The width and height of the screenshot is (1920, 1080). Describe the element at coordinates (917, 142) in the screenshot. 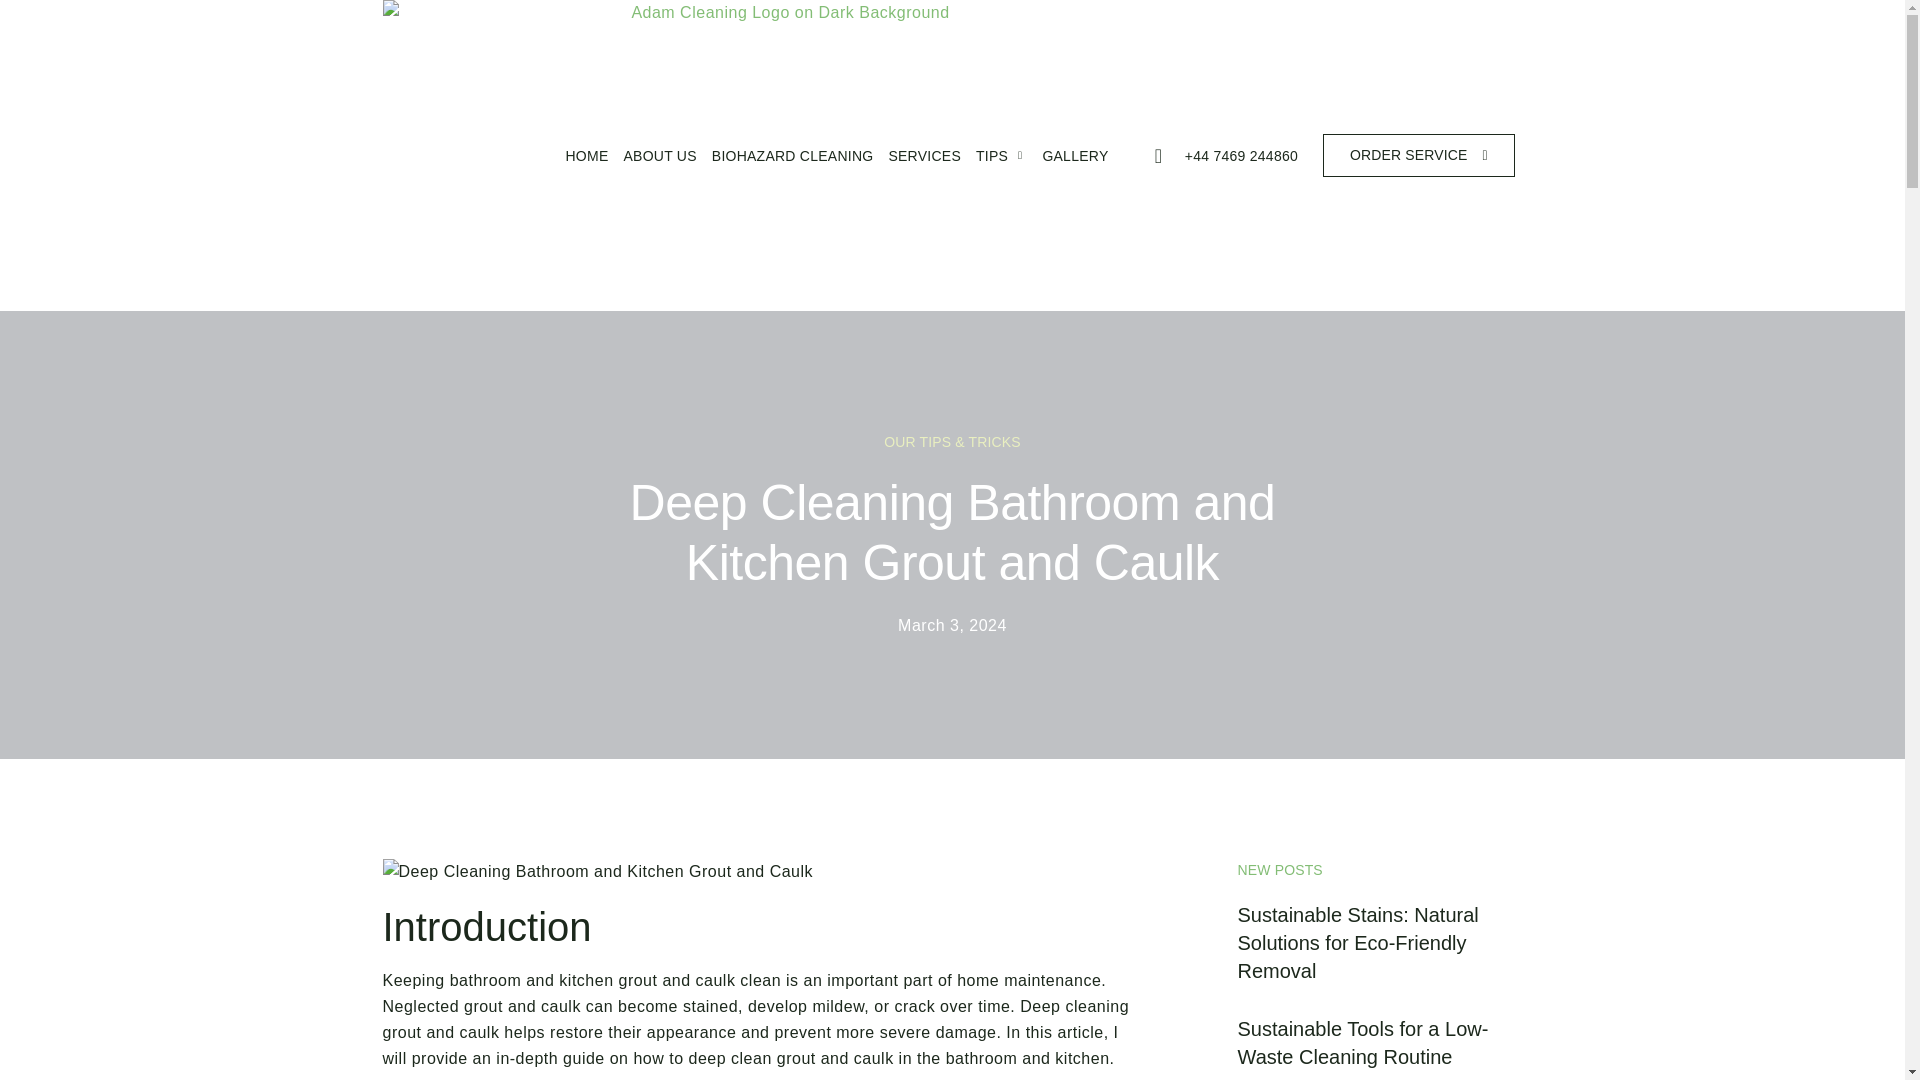

I see `SERVICES` at that location.